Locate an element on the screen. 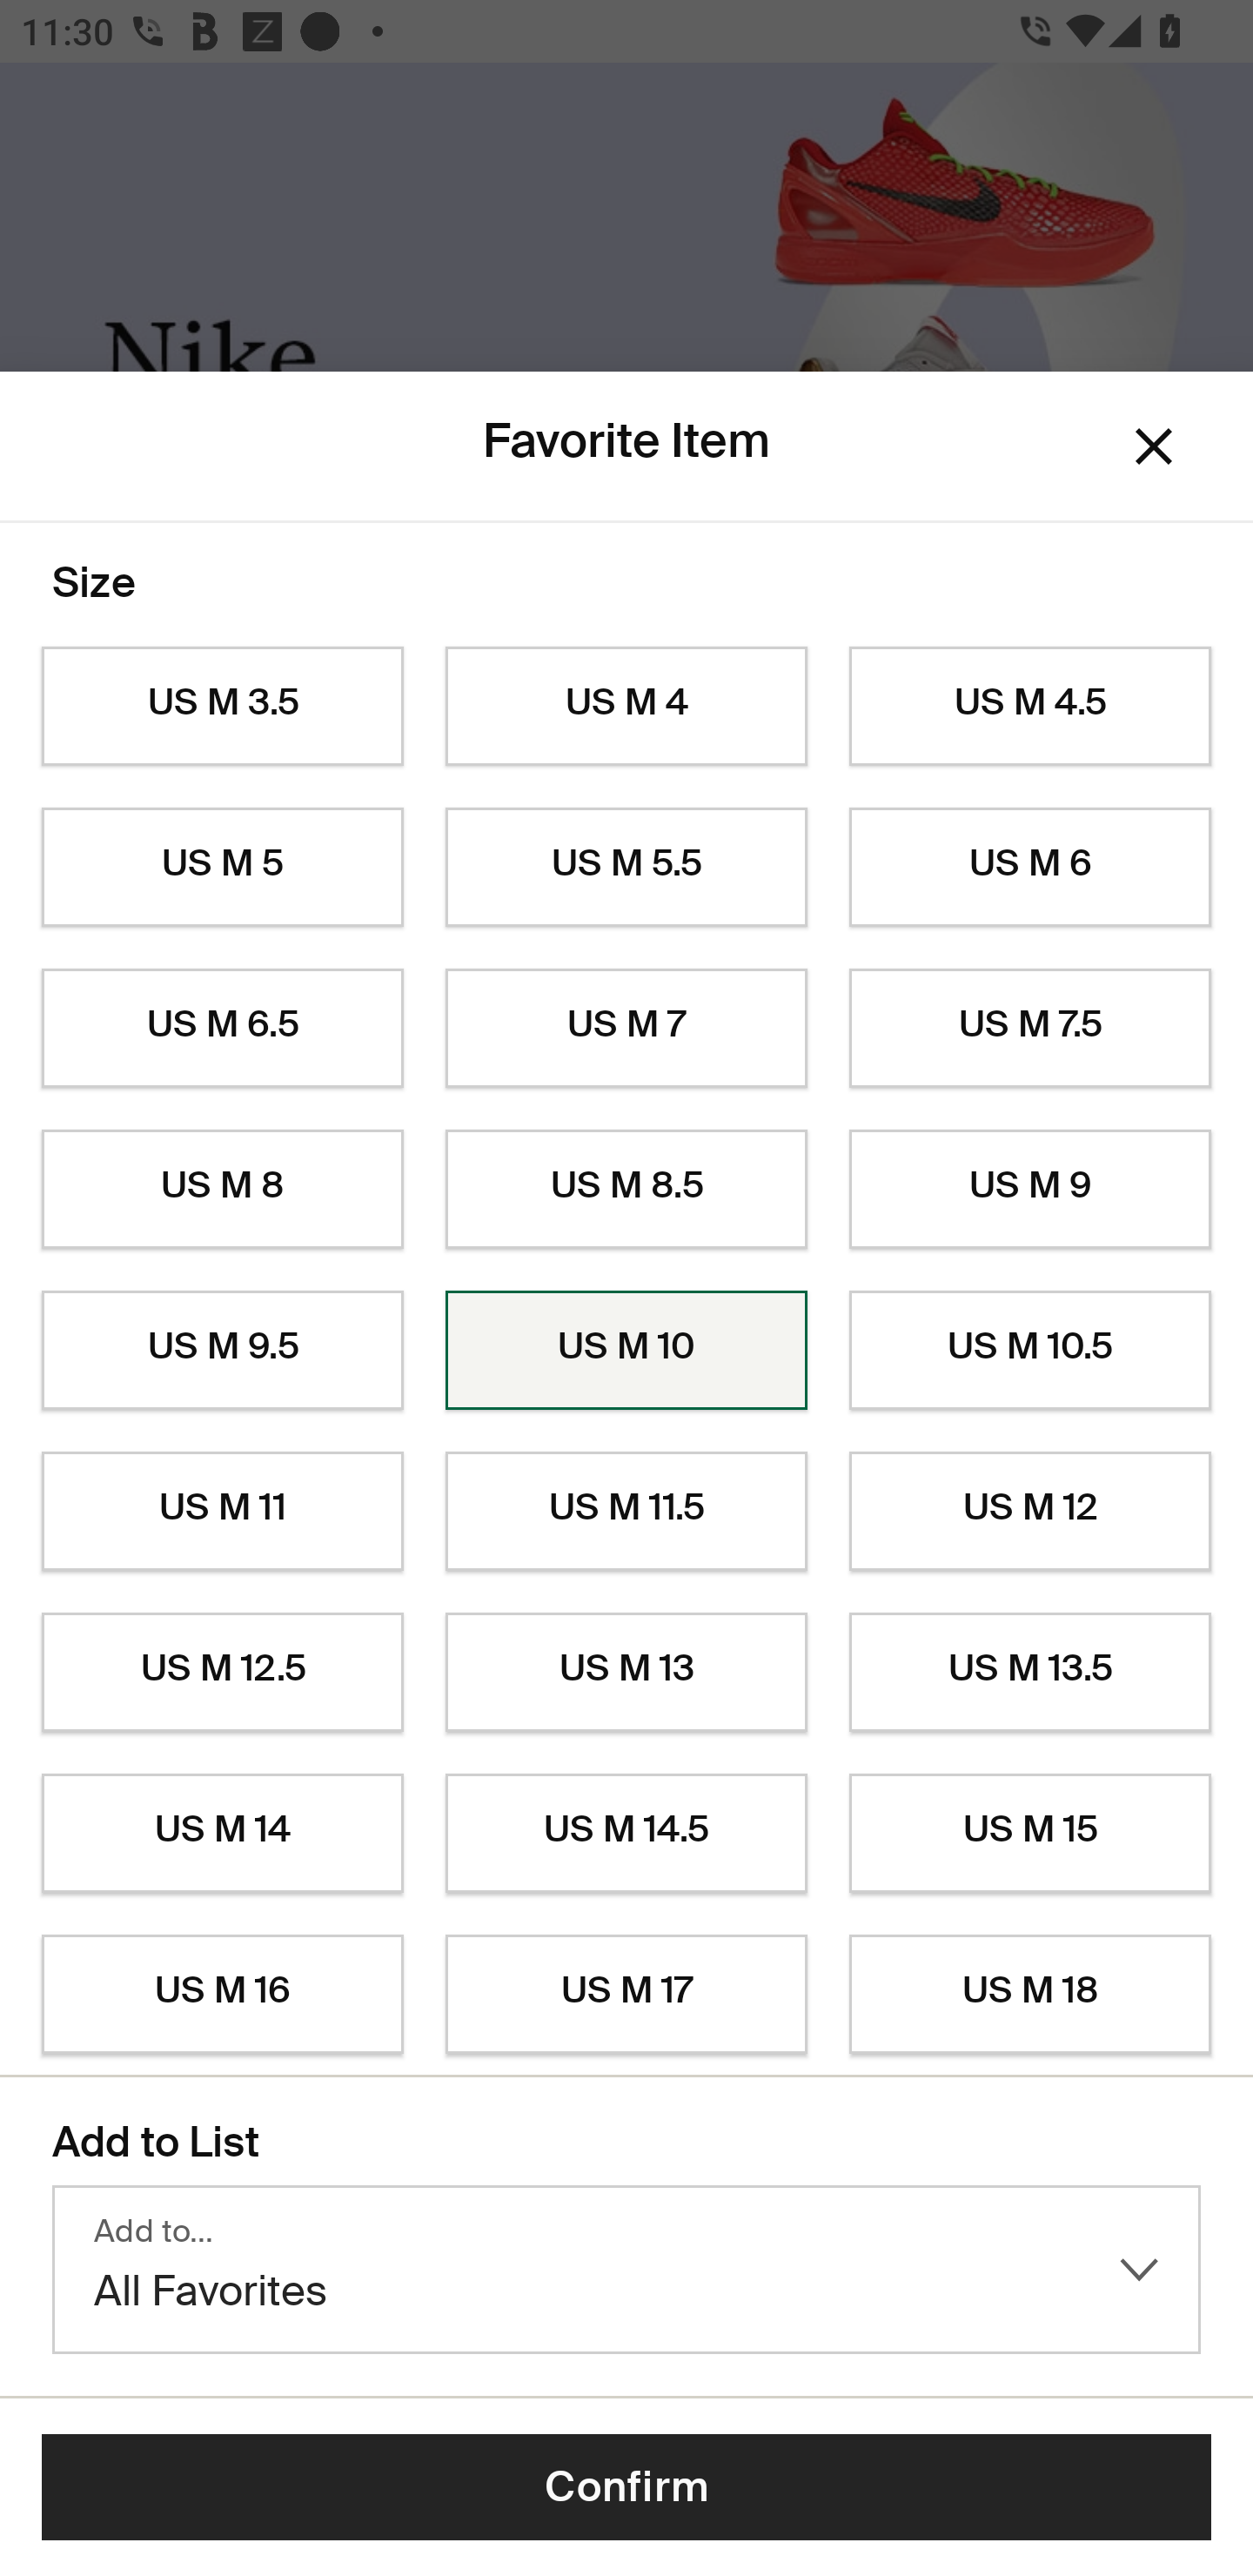  US M 12 is located at coordinates (1030, 1511).